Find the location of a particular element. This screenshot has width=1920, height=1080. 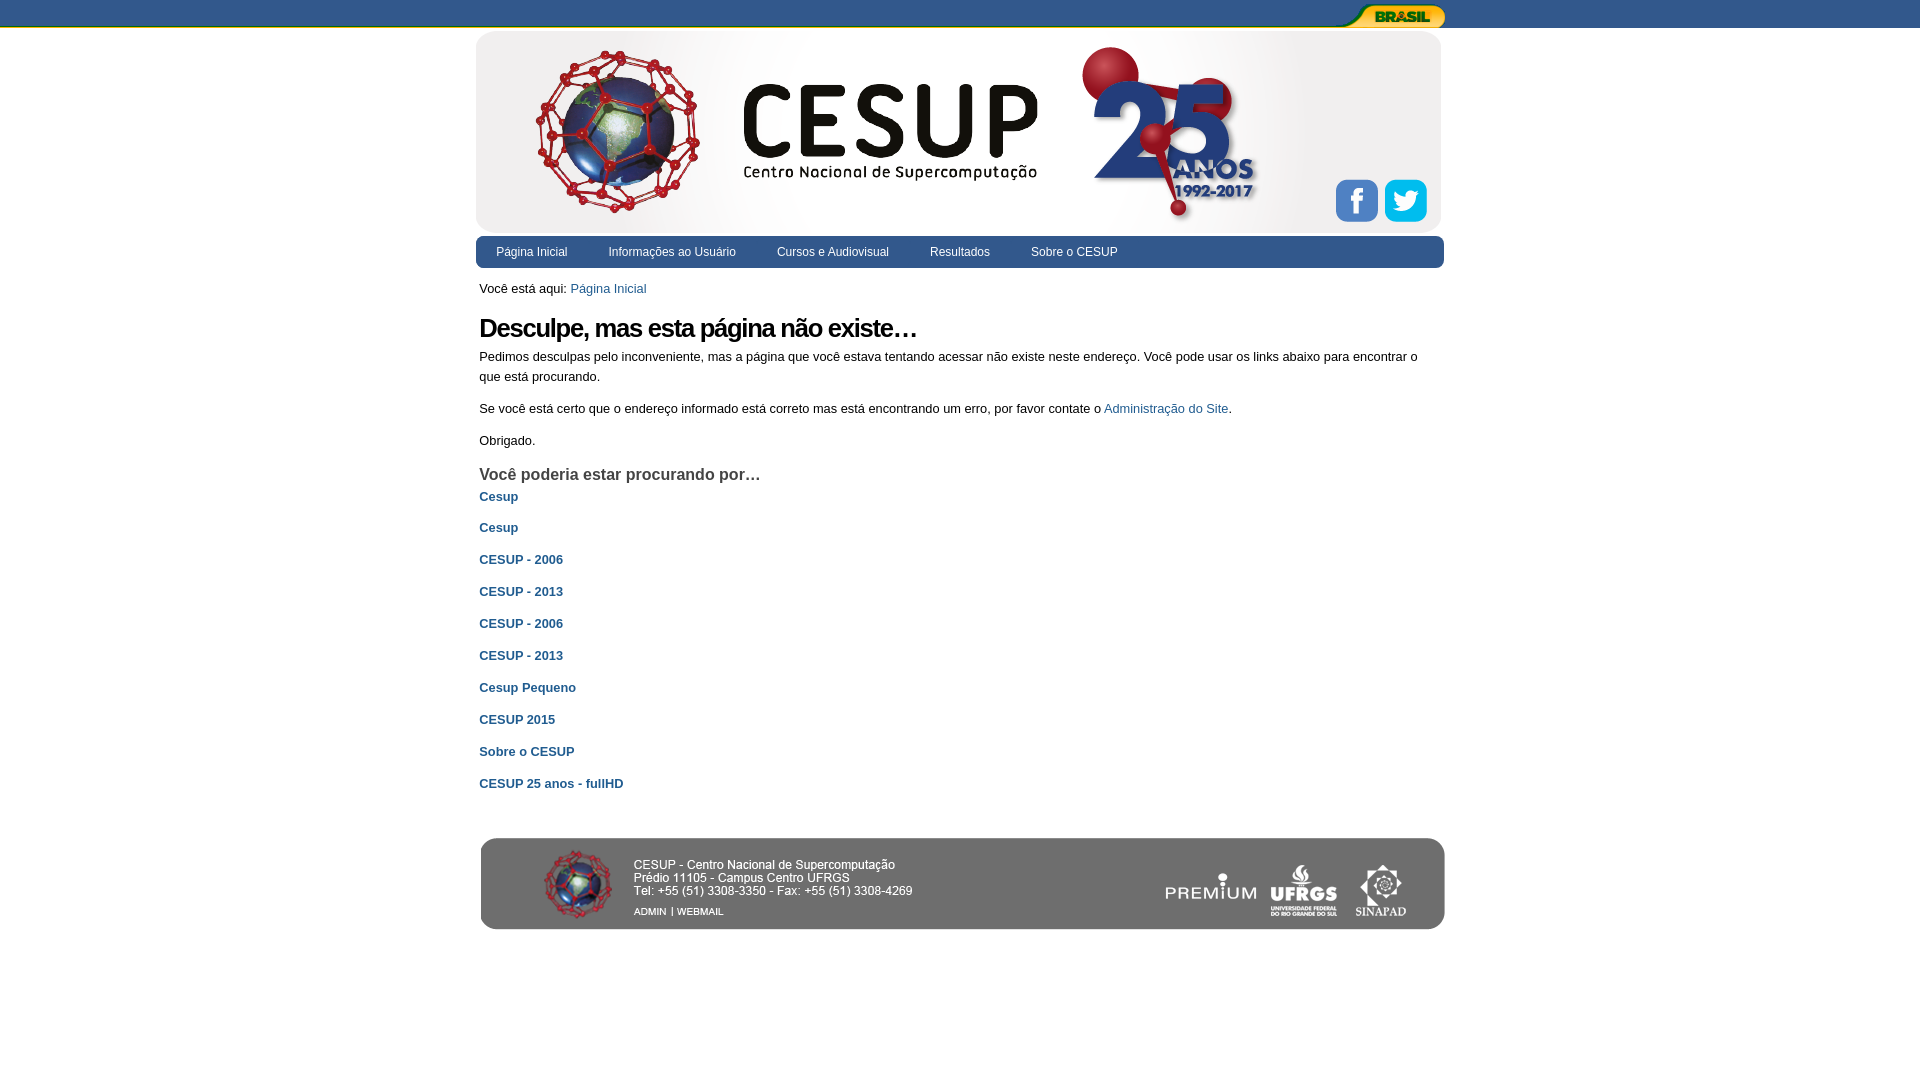

CESUP - 2006 is located at coordinates (521, 624).